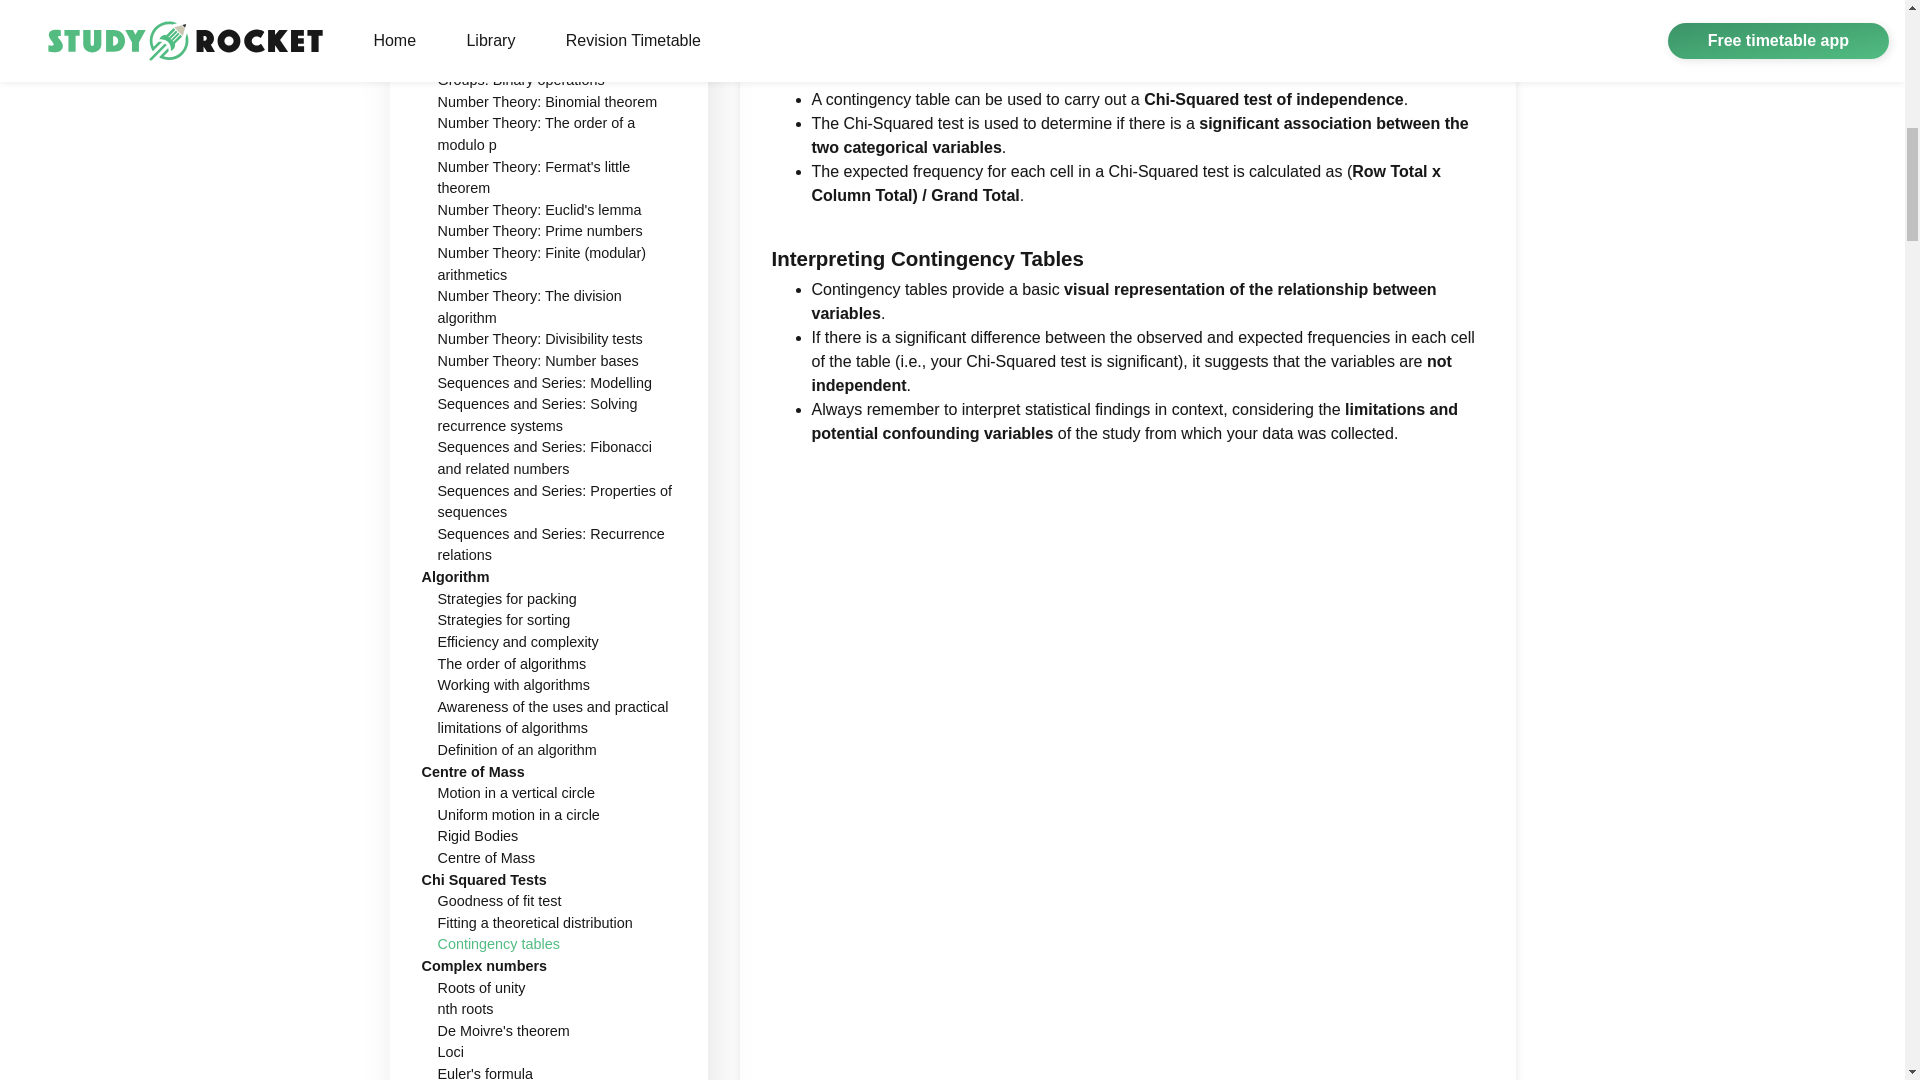  I want to click on Number Theory: Binomial theorem, so click(548, 102).